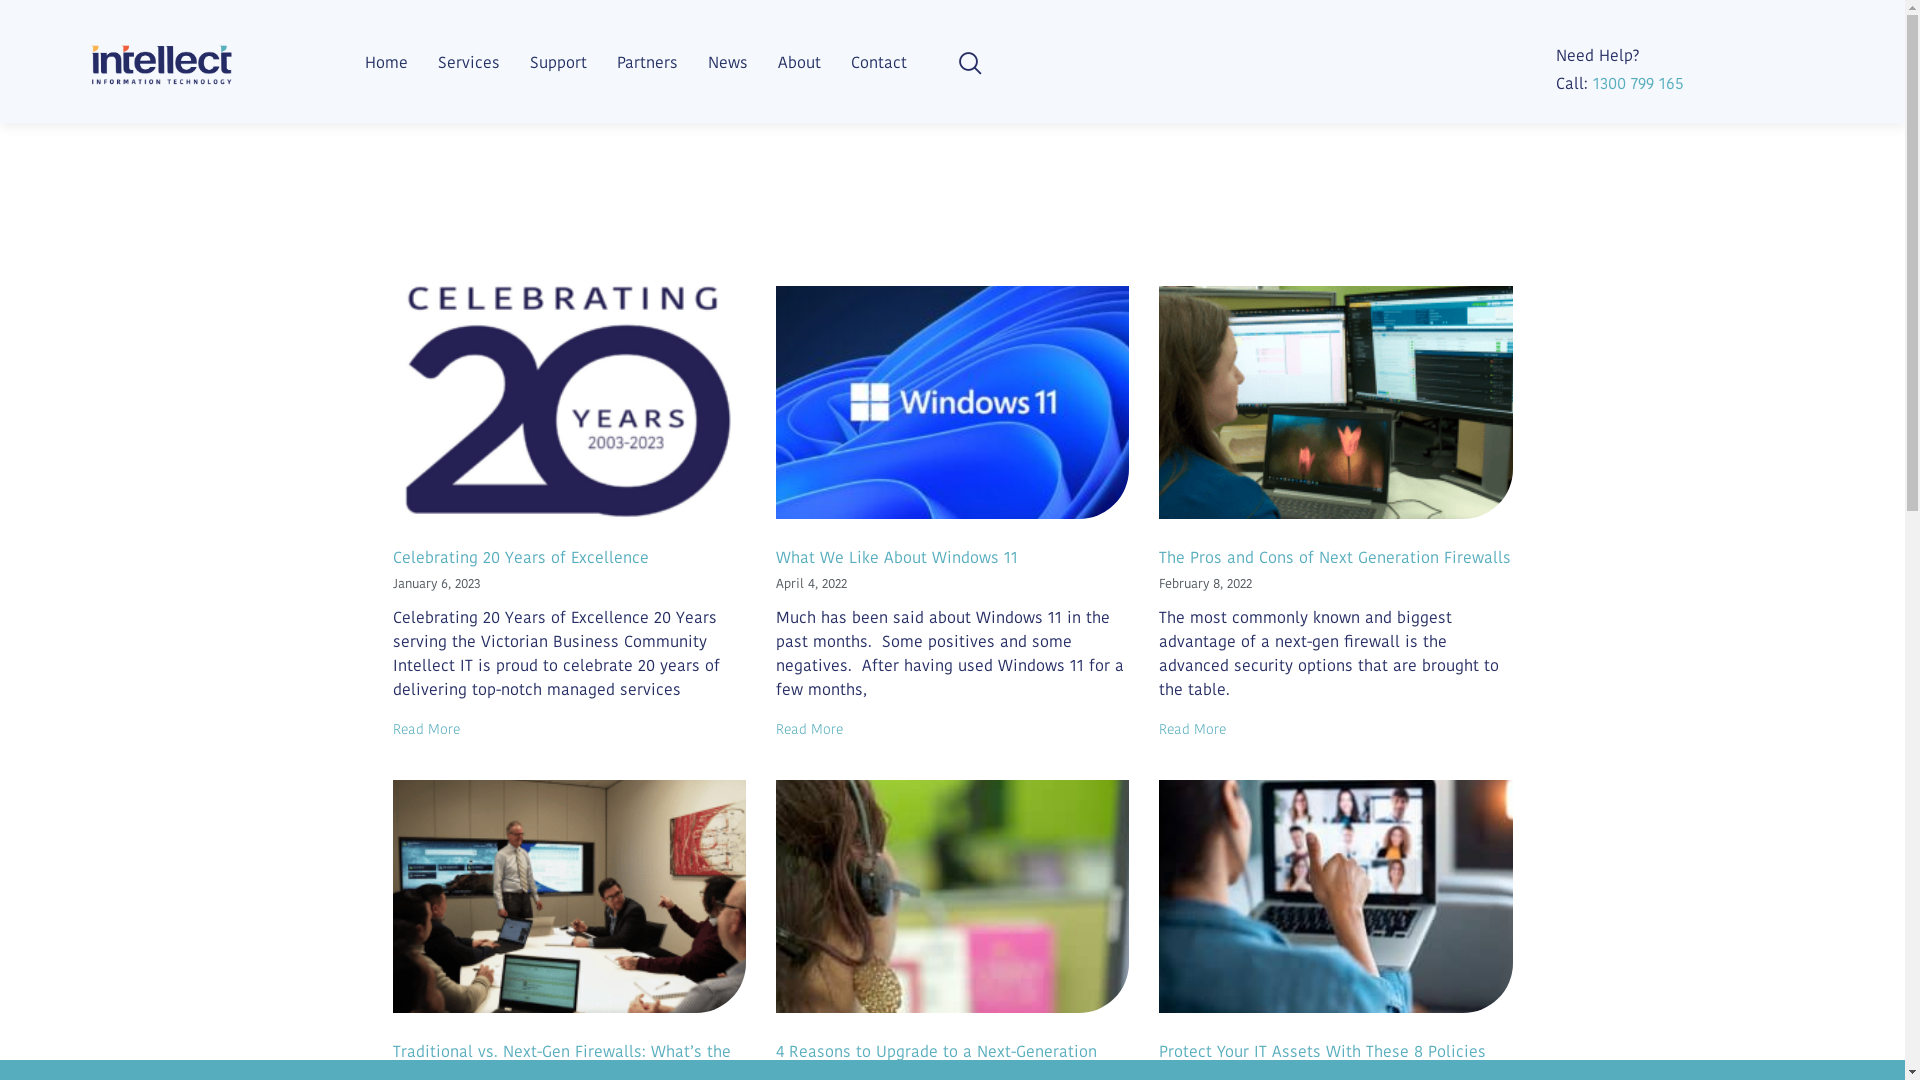 This screenshot has height=1080, width=1920. Describe the element at coordinates (469, 62) in the screenshot. I see `Services` at that location.